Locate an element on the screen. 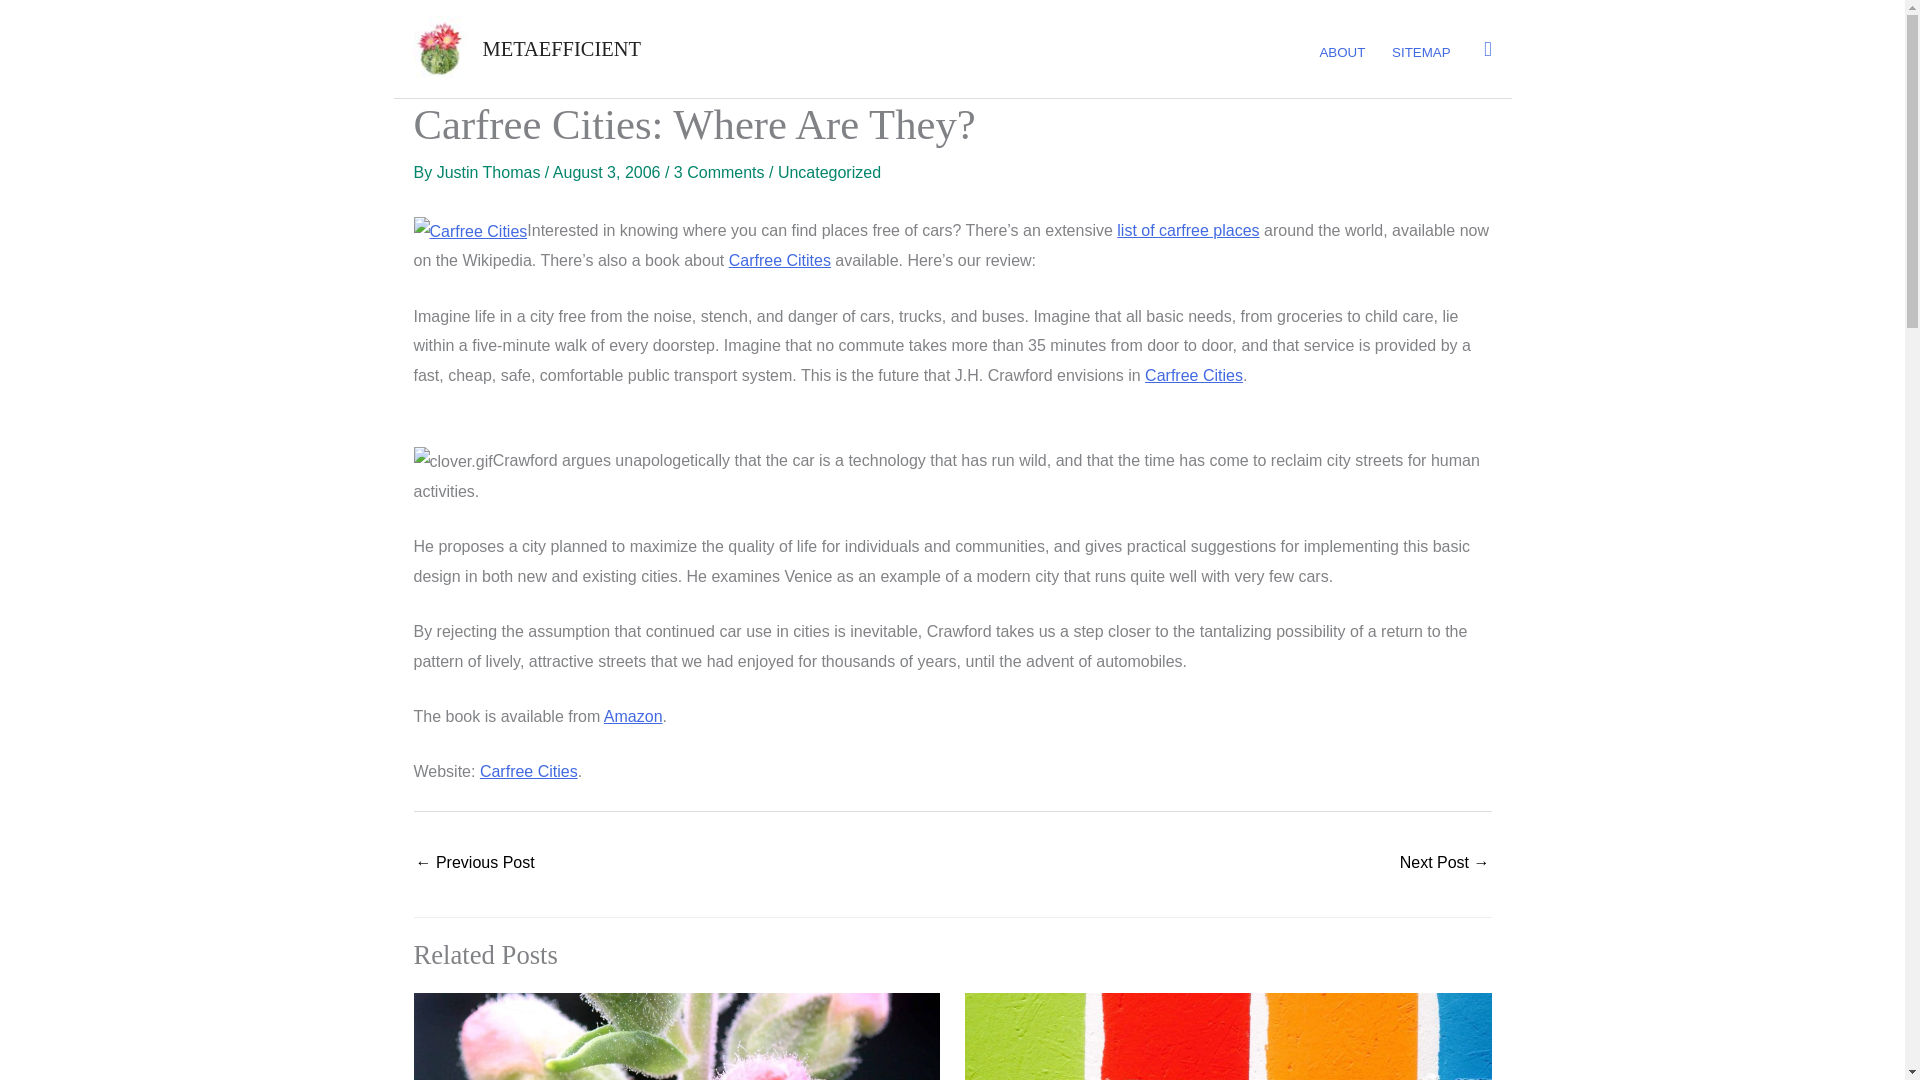  SITEMAP is located at coordinates (1420, 53).